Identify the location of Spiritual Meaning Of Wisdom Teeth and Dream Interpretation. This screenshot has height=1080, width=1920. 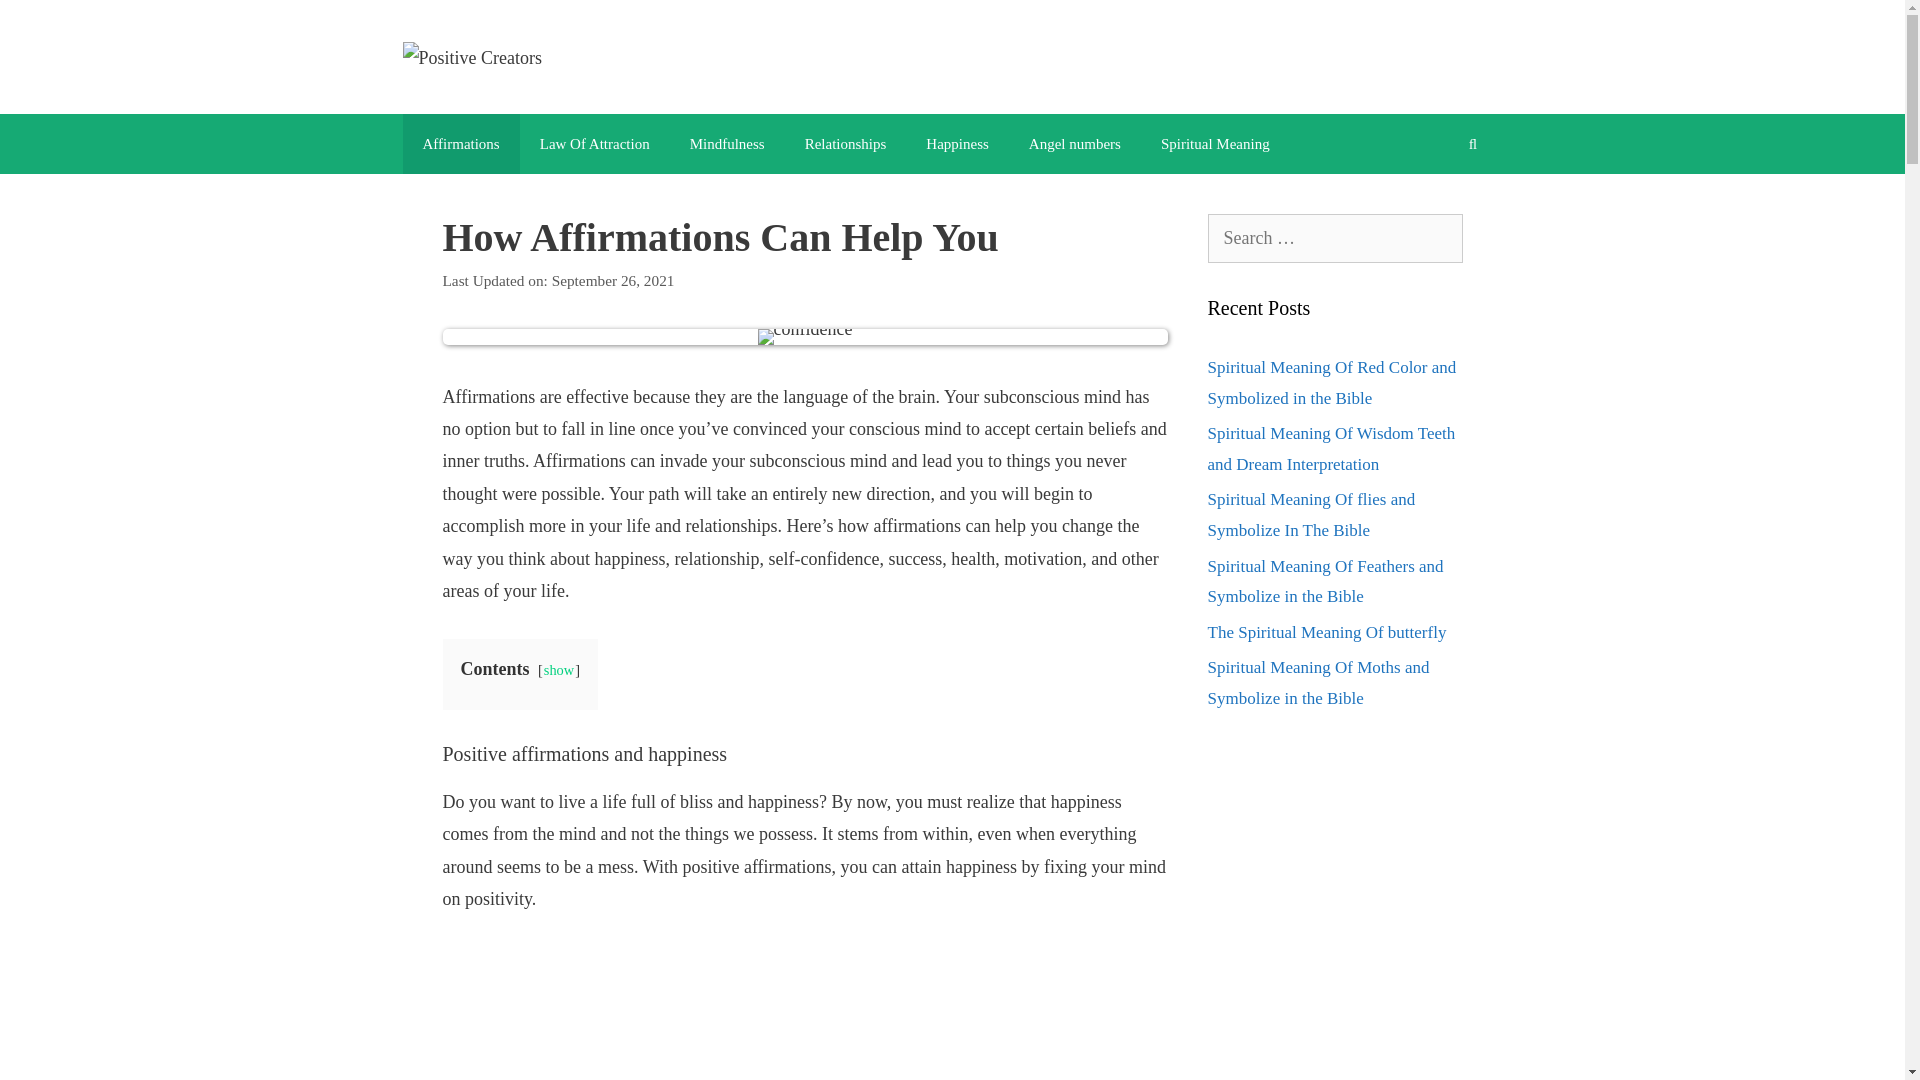
(1331, 449).